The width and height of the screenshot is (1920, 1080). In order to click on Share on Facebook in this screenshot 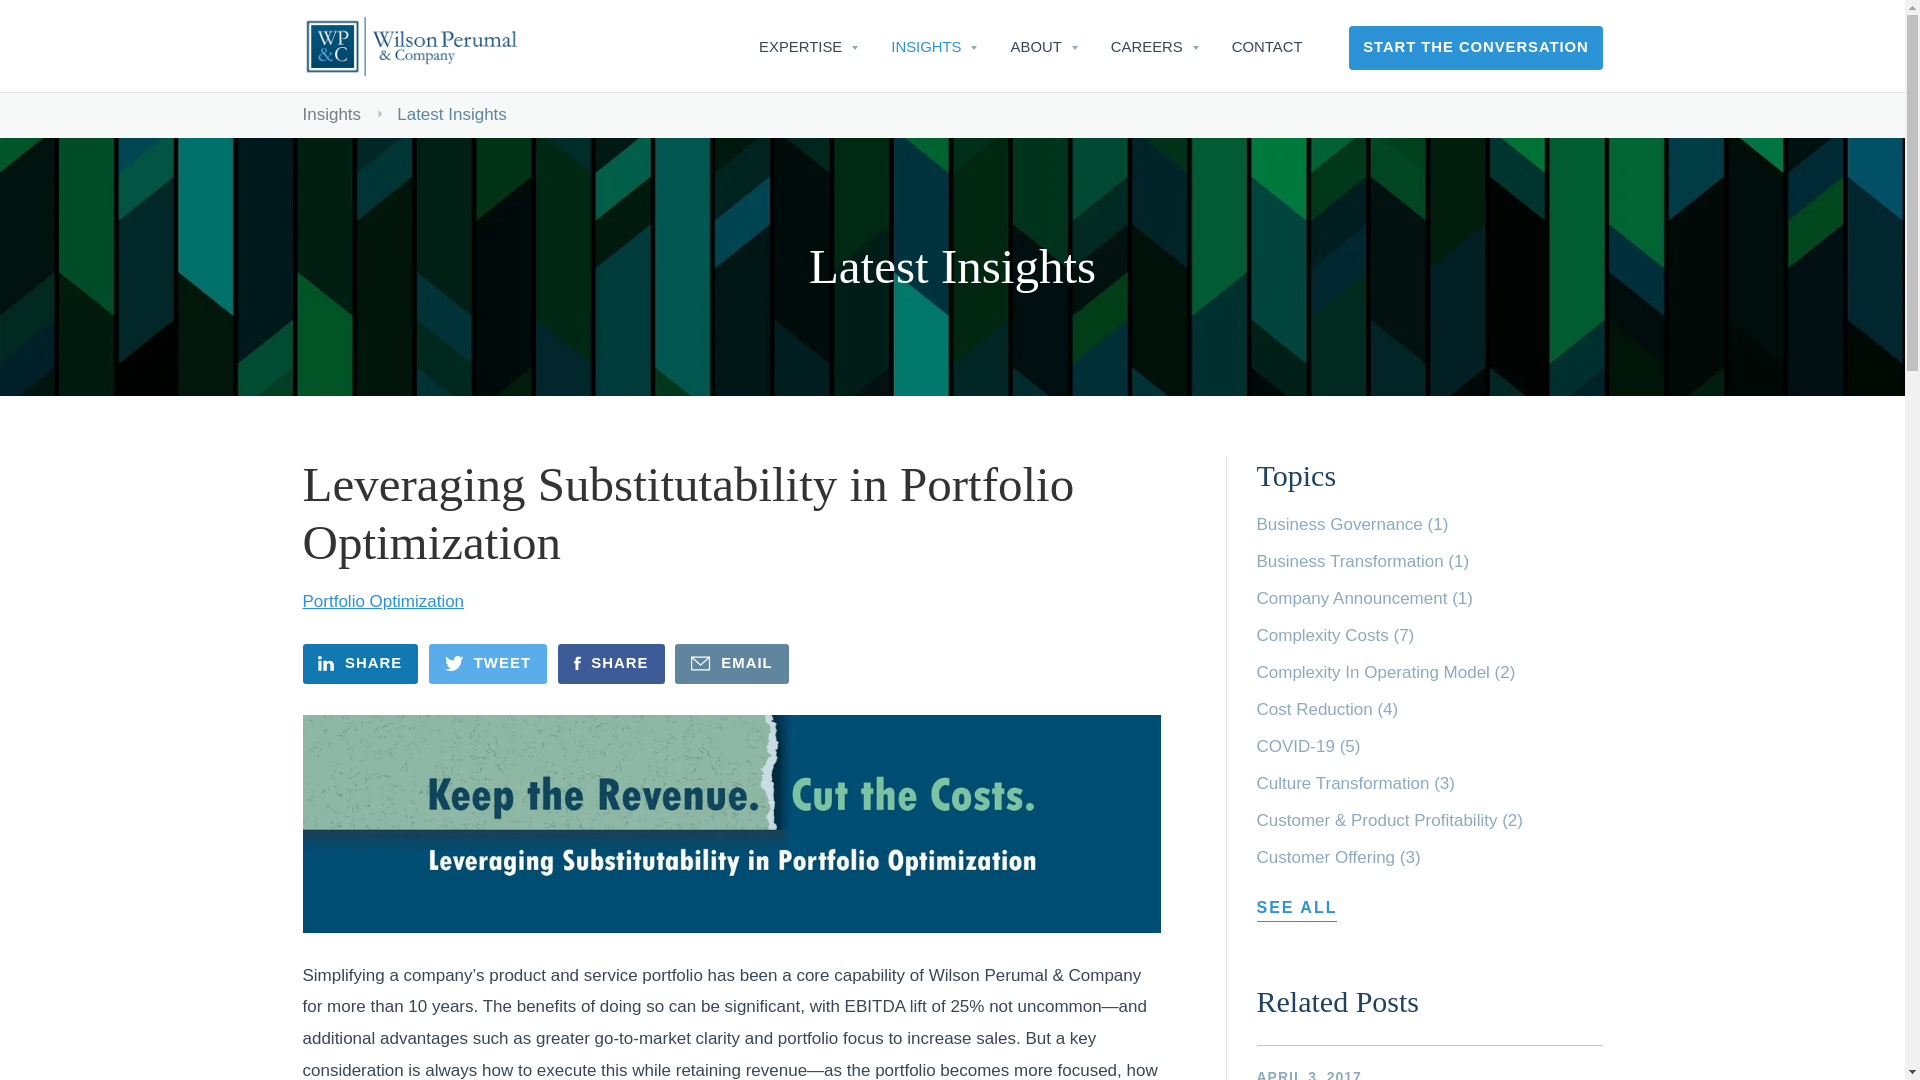, I will do `click(611, 663)`.